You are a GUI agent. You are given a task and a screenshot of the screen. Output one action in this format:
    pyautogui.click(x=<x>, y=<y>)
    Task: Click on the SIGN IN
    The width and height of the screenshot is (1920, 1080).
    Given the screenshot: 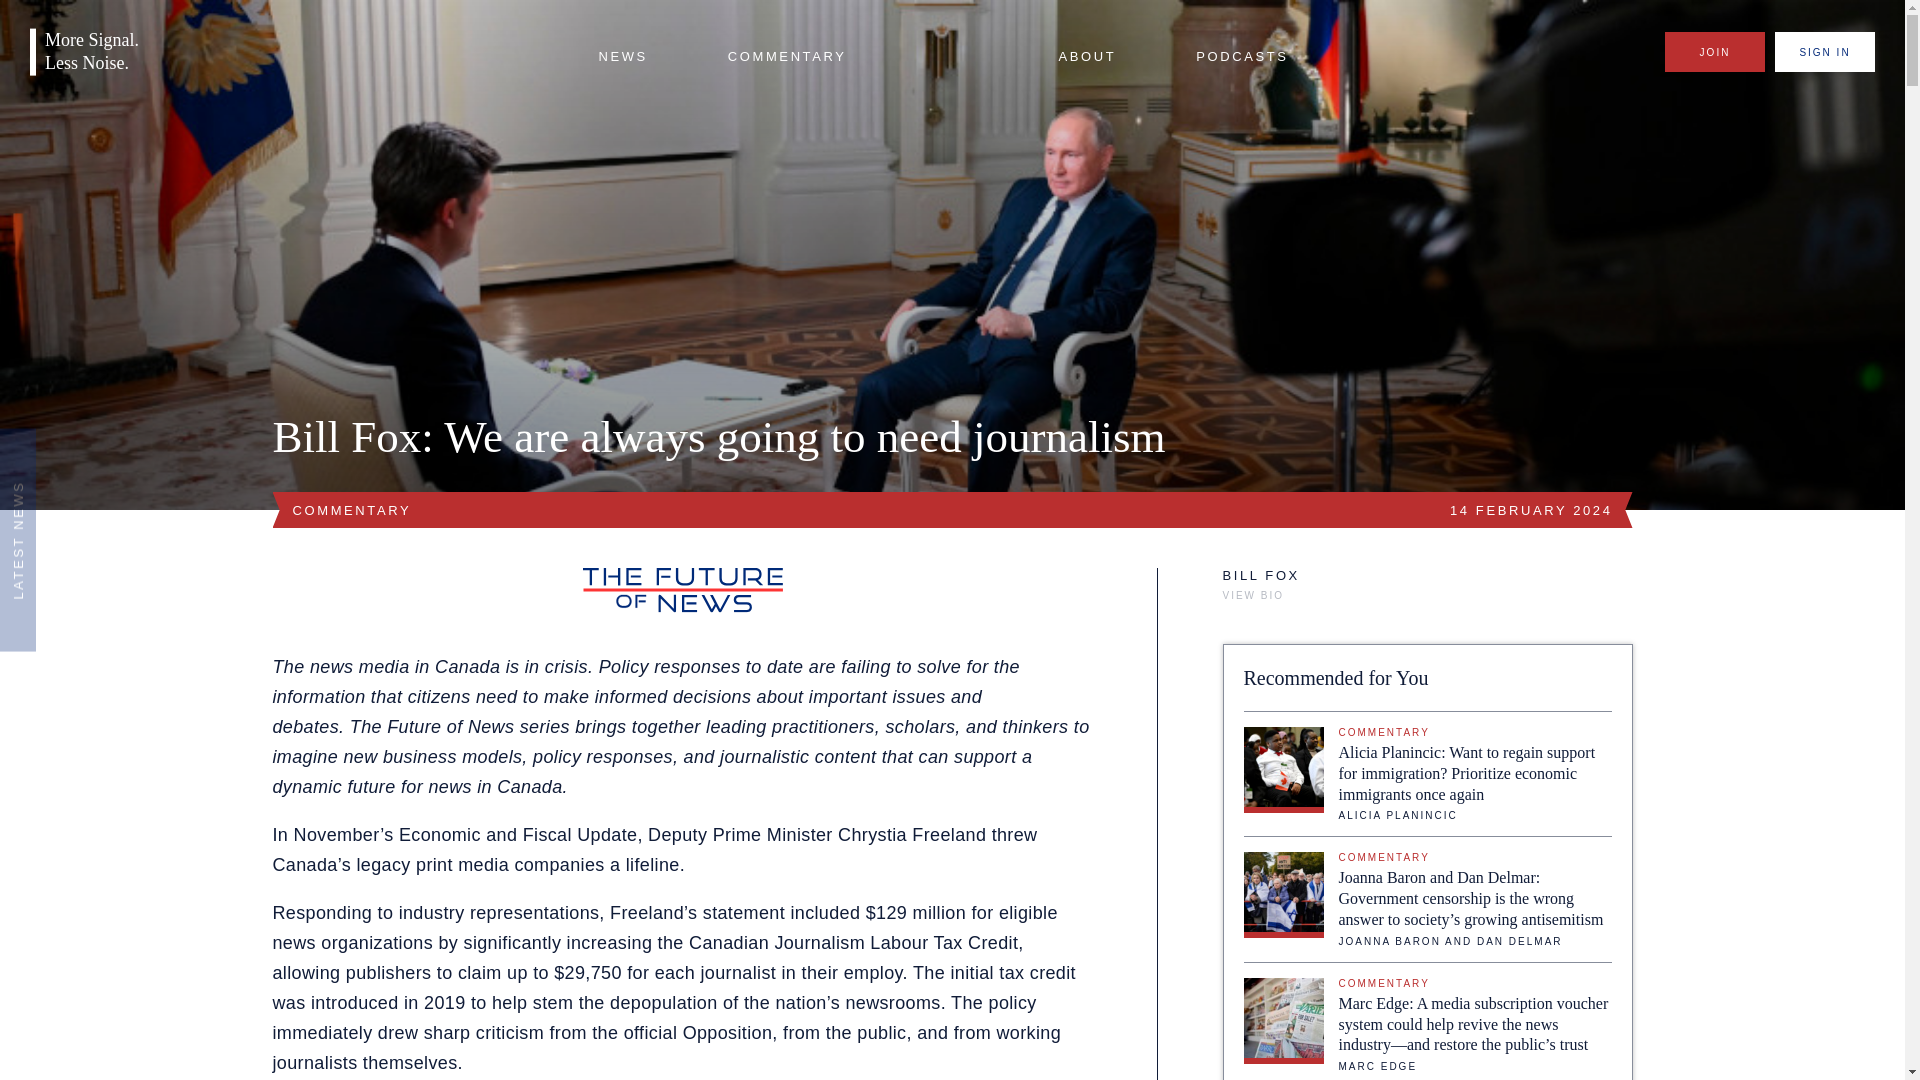 What is the action you would take?
    pyautogui.click(x=1824, y=52)
    